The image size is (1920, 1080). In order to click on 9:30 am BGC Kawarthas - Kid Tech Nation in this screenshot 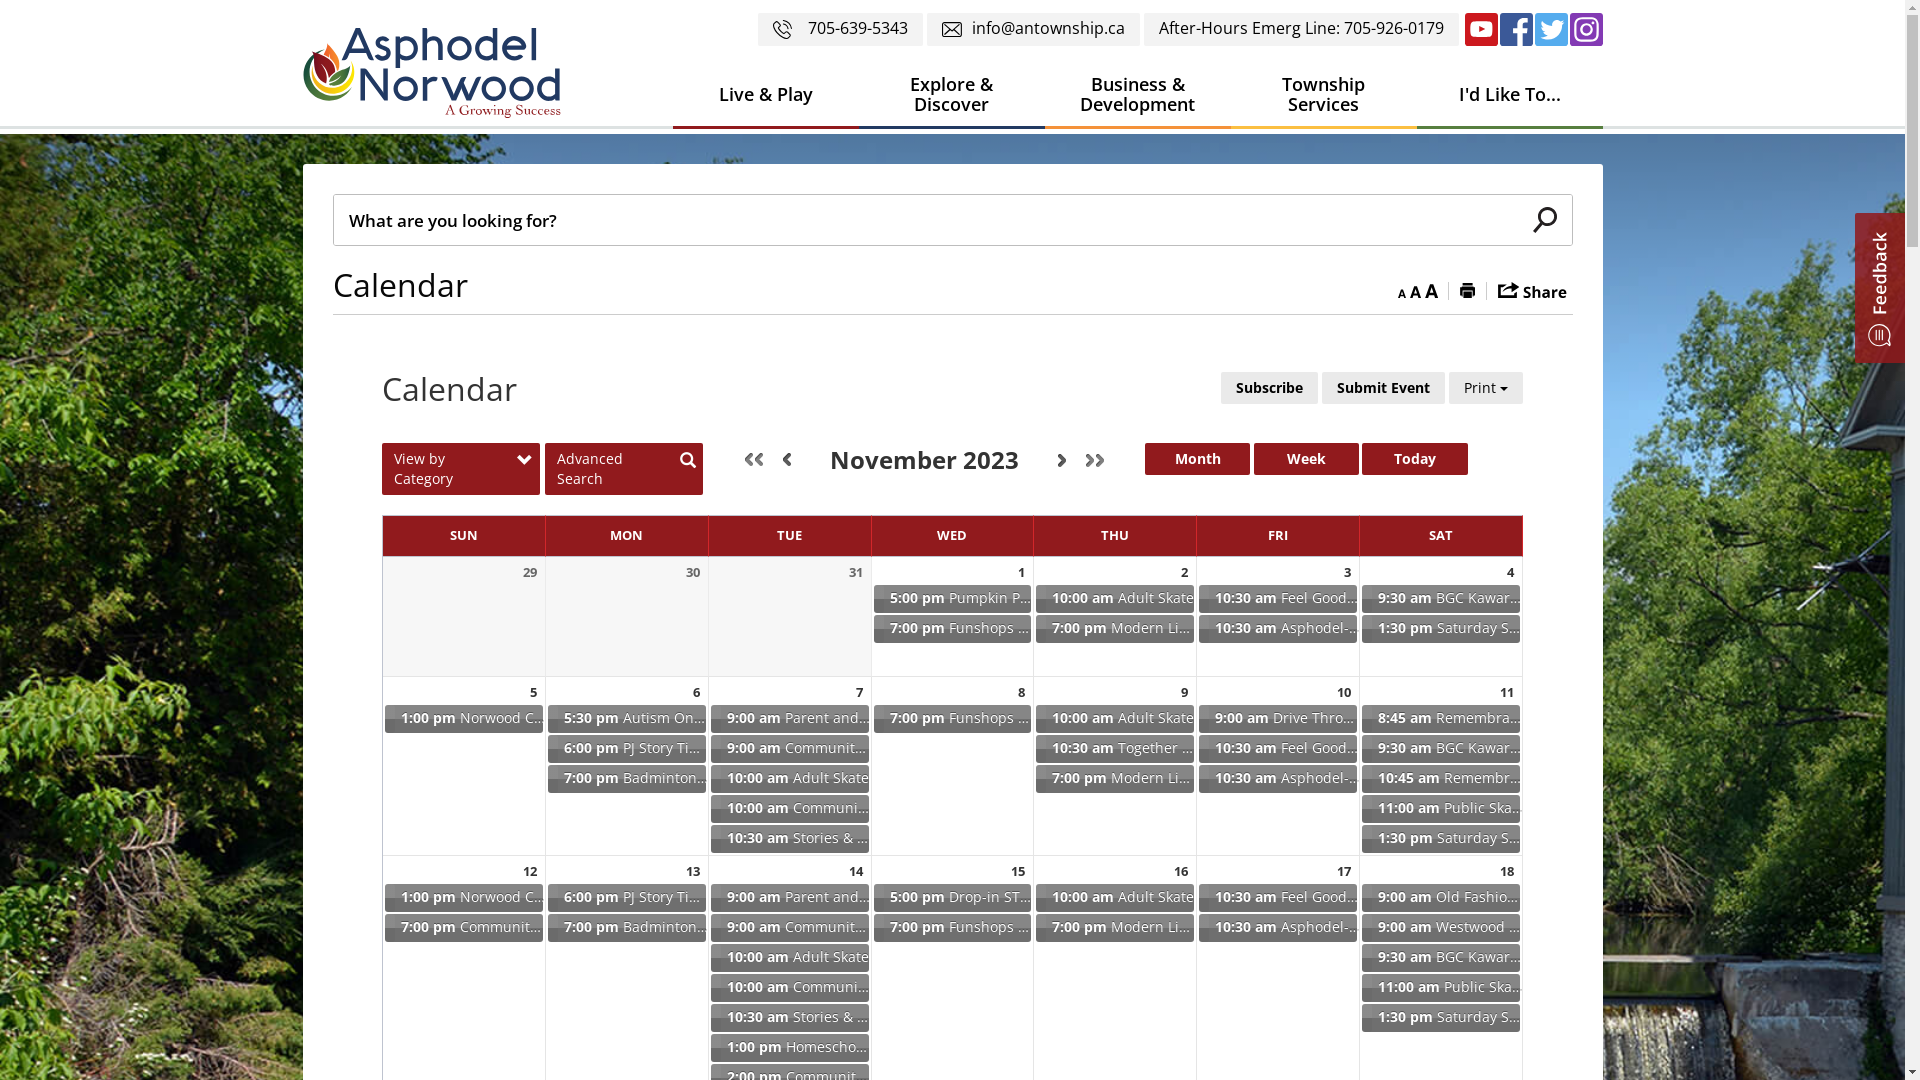, I will do `click(1441, 749)`.